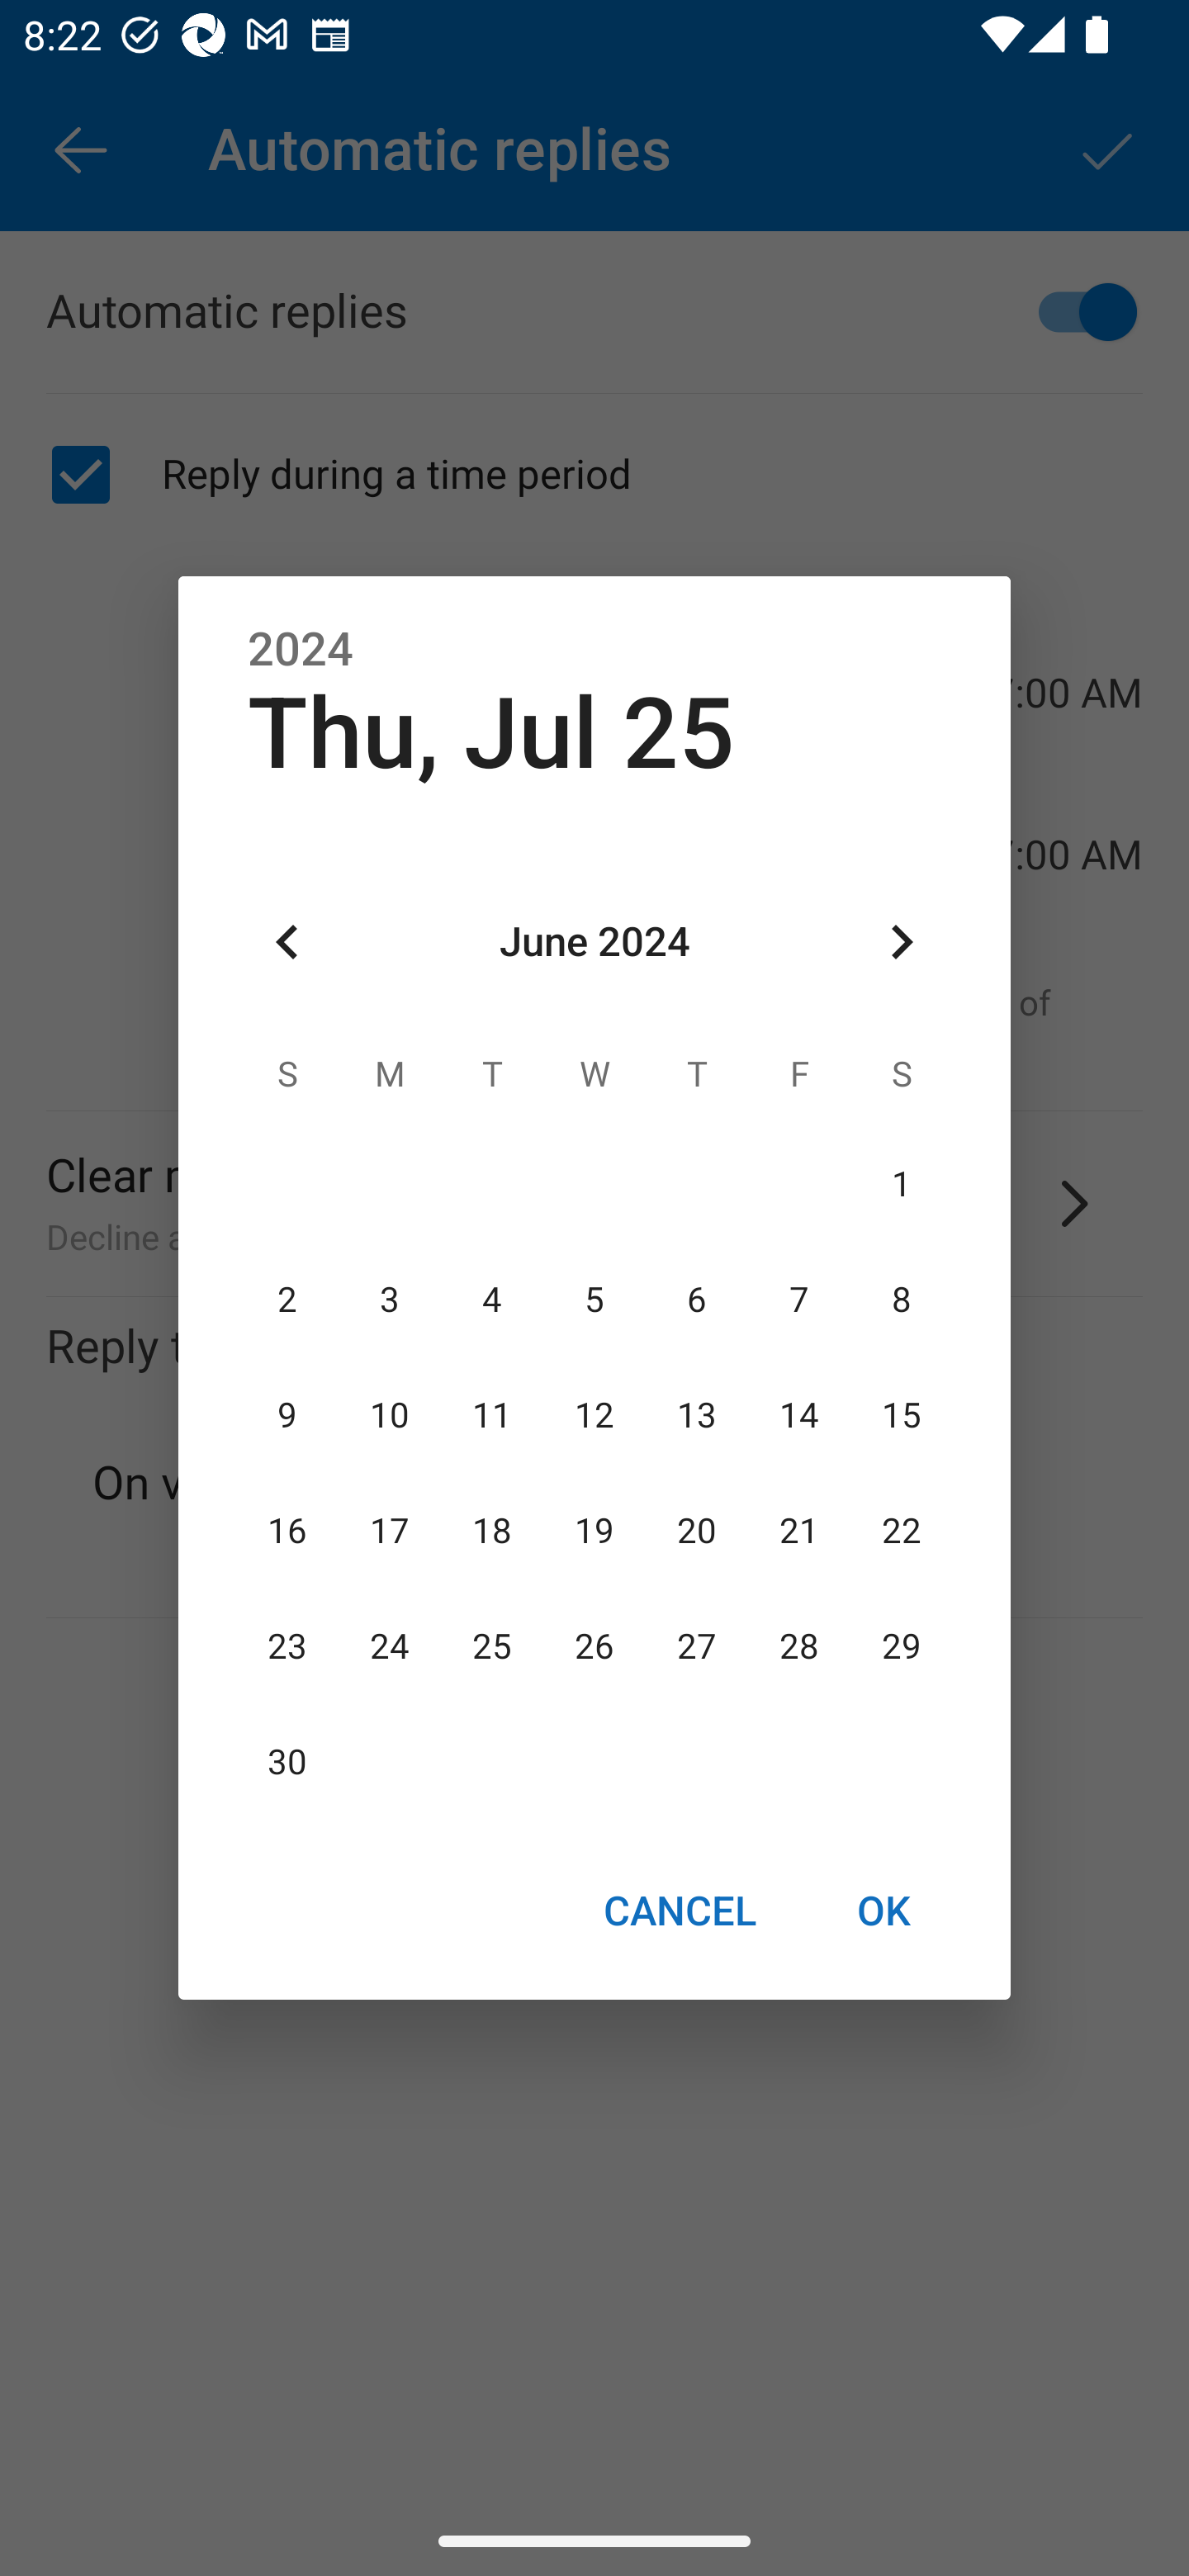  What do you see at coordinates (798, 1531) in the screenshot?
I see `21 21 June 2024` at bounding box center [798, 1531].